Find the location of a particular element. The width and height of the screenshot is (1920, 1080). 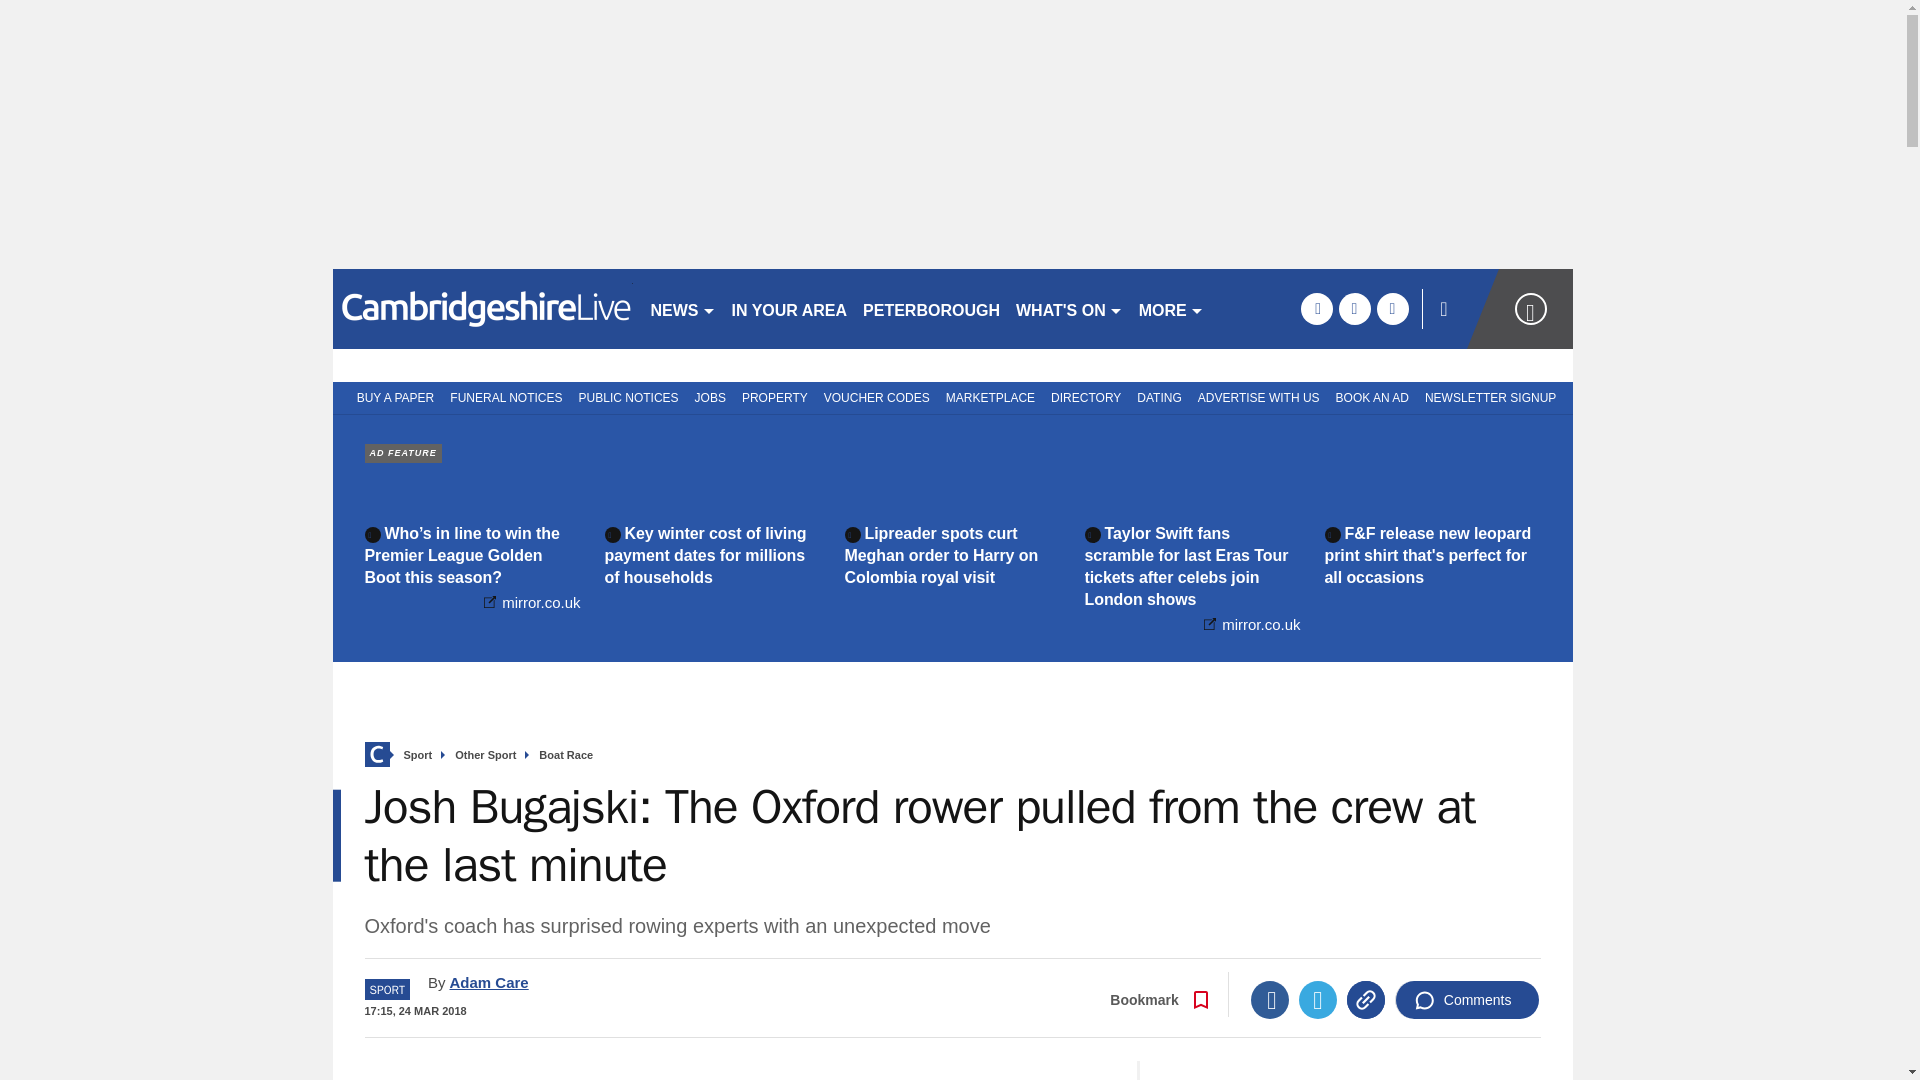

Twitter is located at coordinates (1318, 1000).